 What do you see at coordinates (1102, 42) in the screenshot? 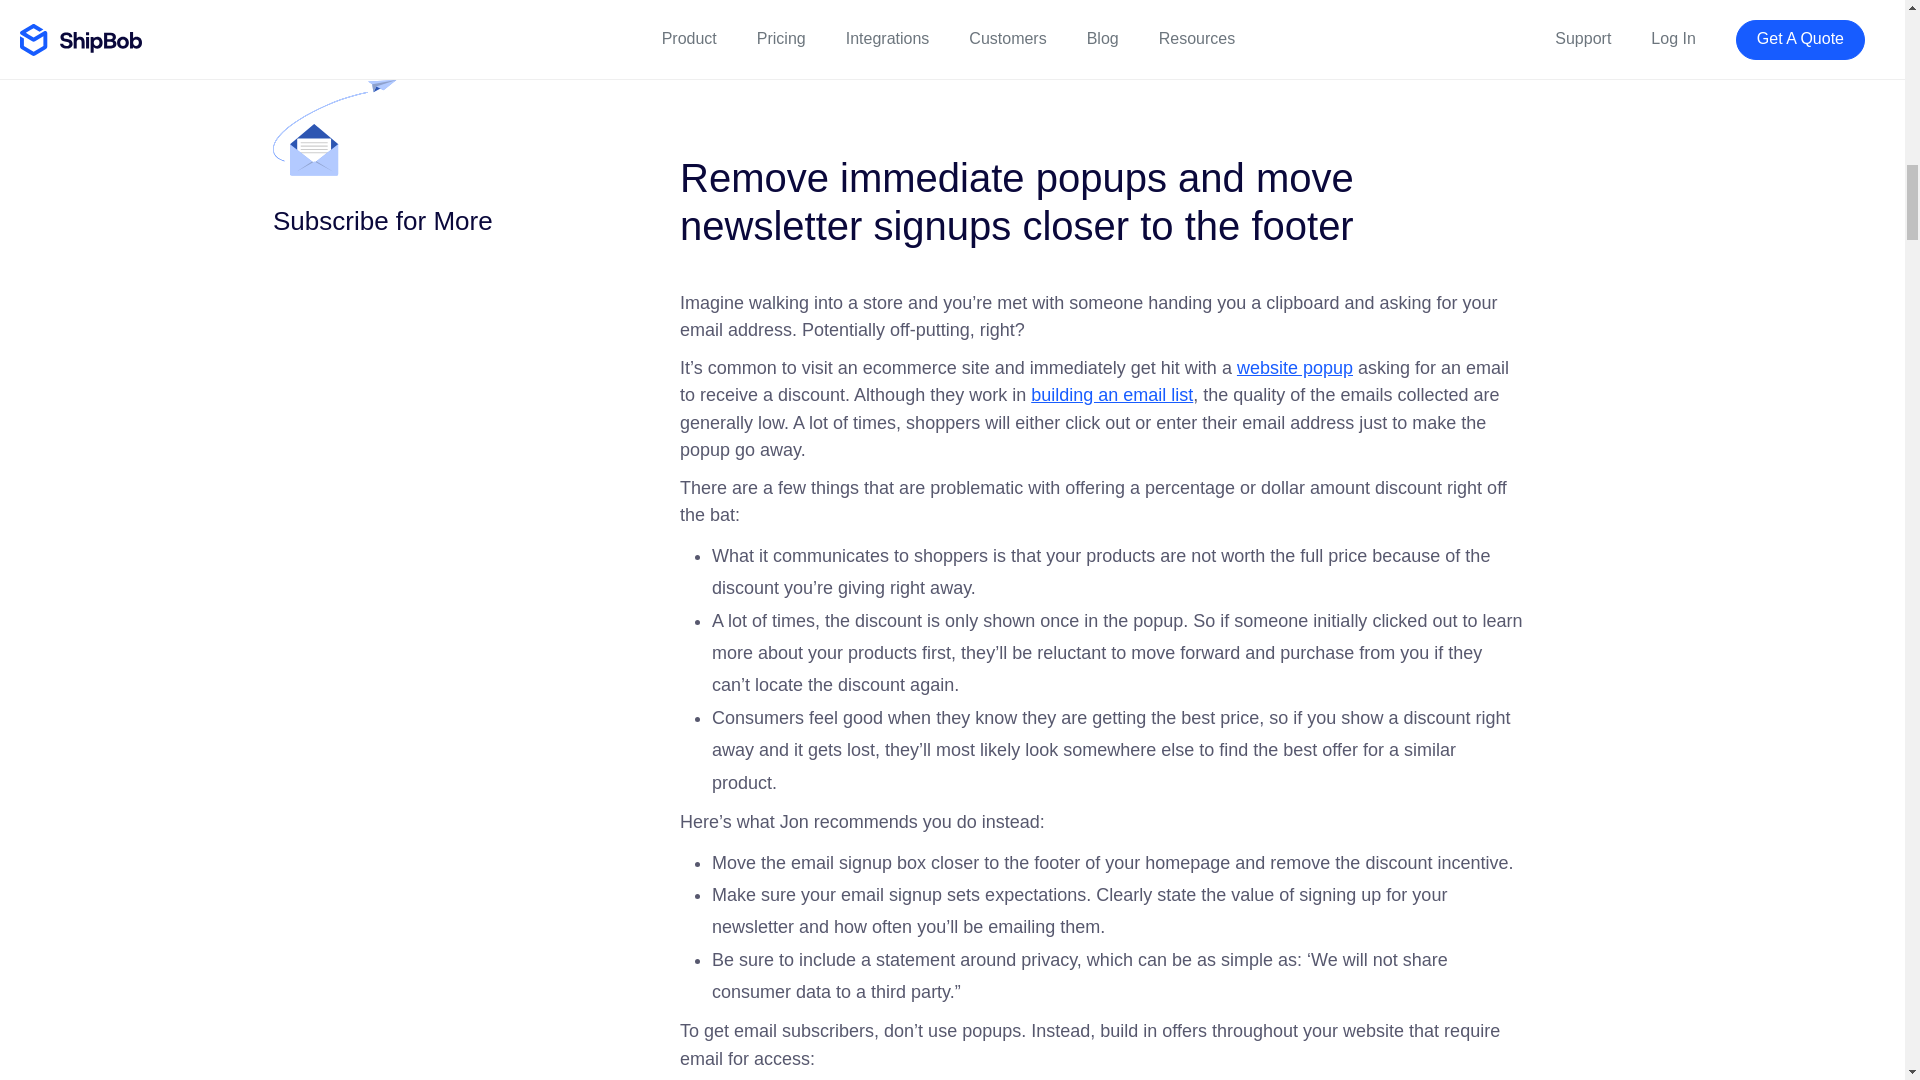
I see `Live BFCM Website Teardowns with Jon MacDonald of The Good` at bounding box center [1102, 42].